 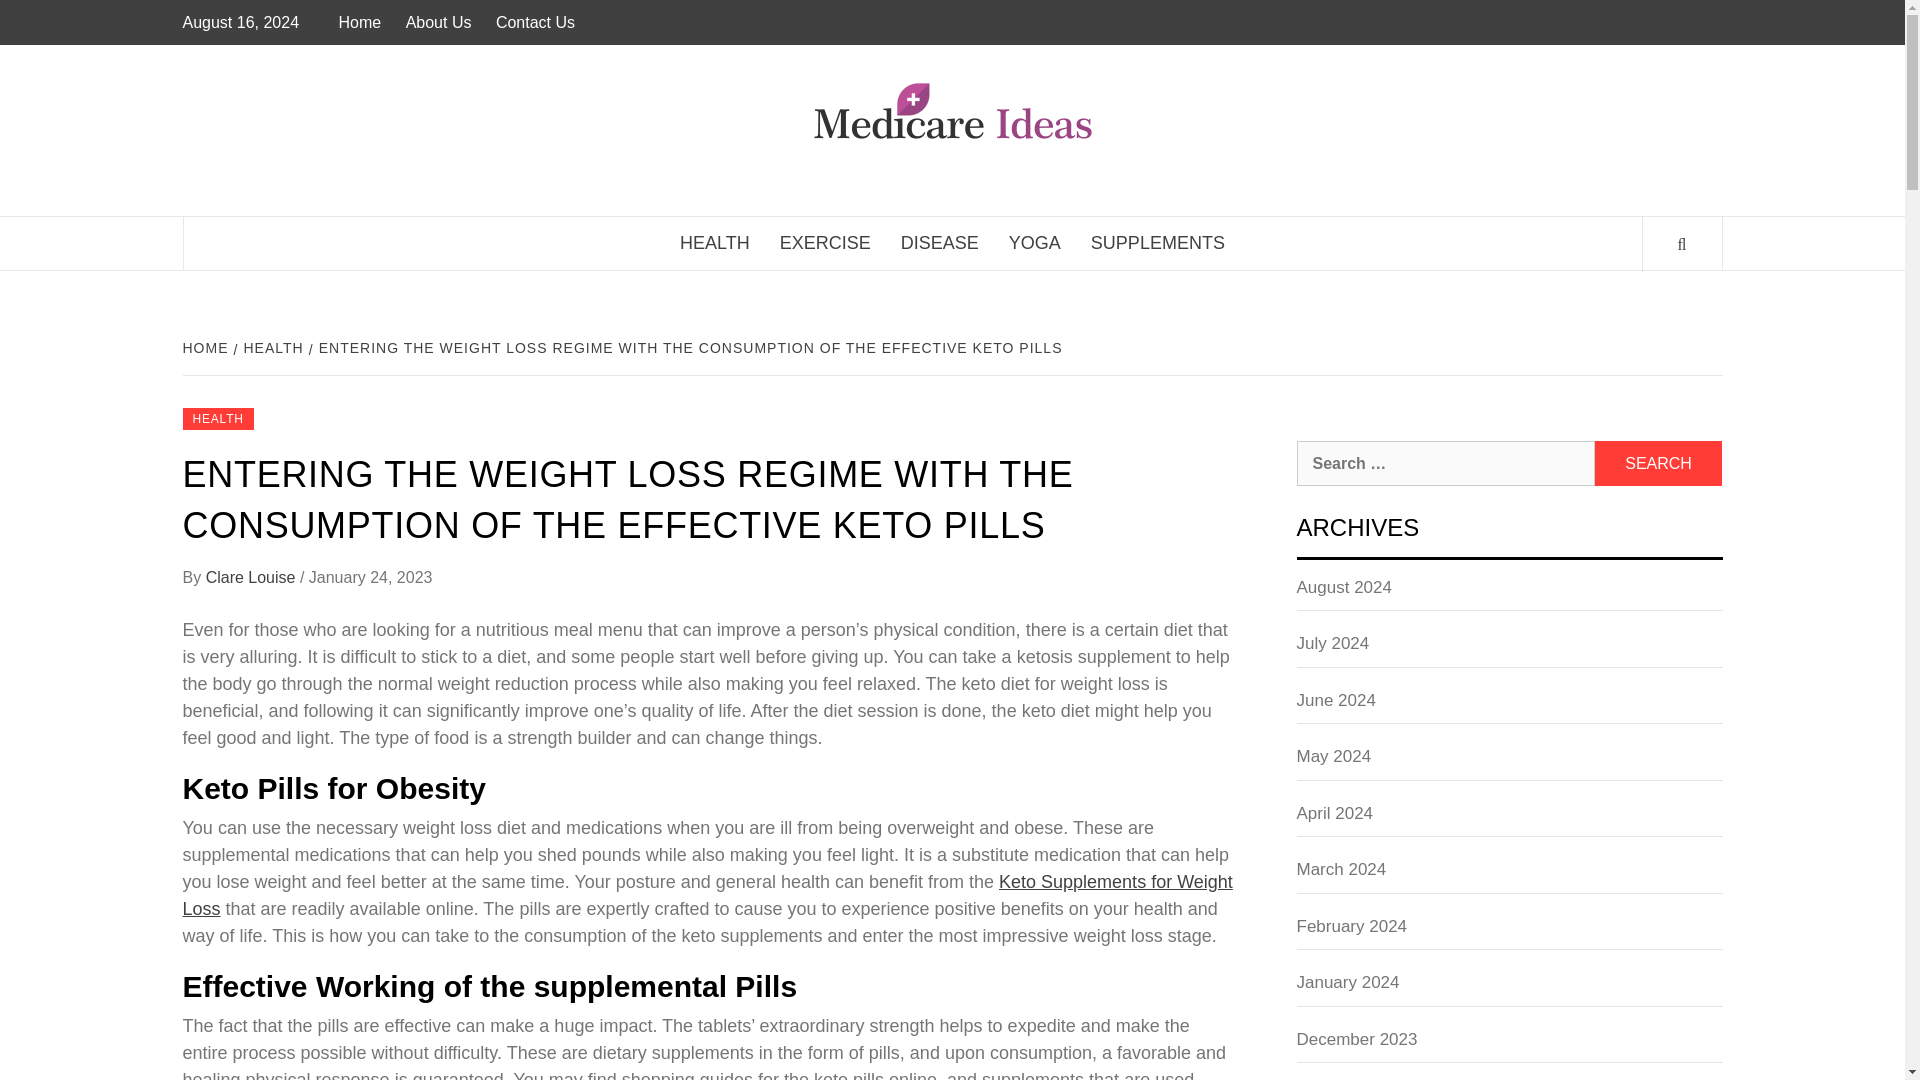 I want to click on DISEASE, so click(x=940, y=244).